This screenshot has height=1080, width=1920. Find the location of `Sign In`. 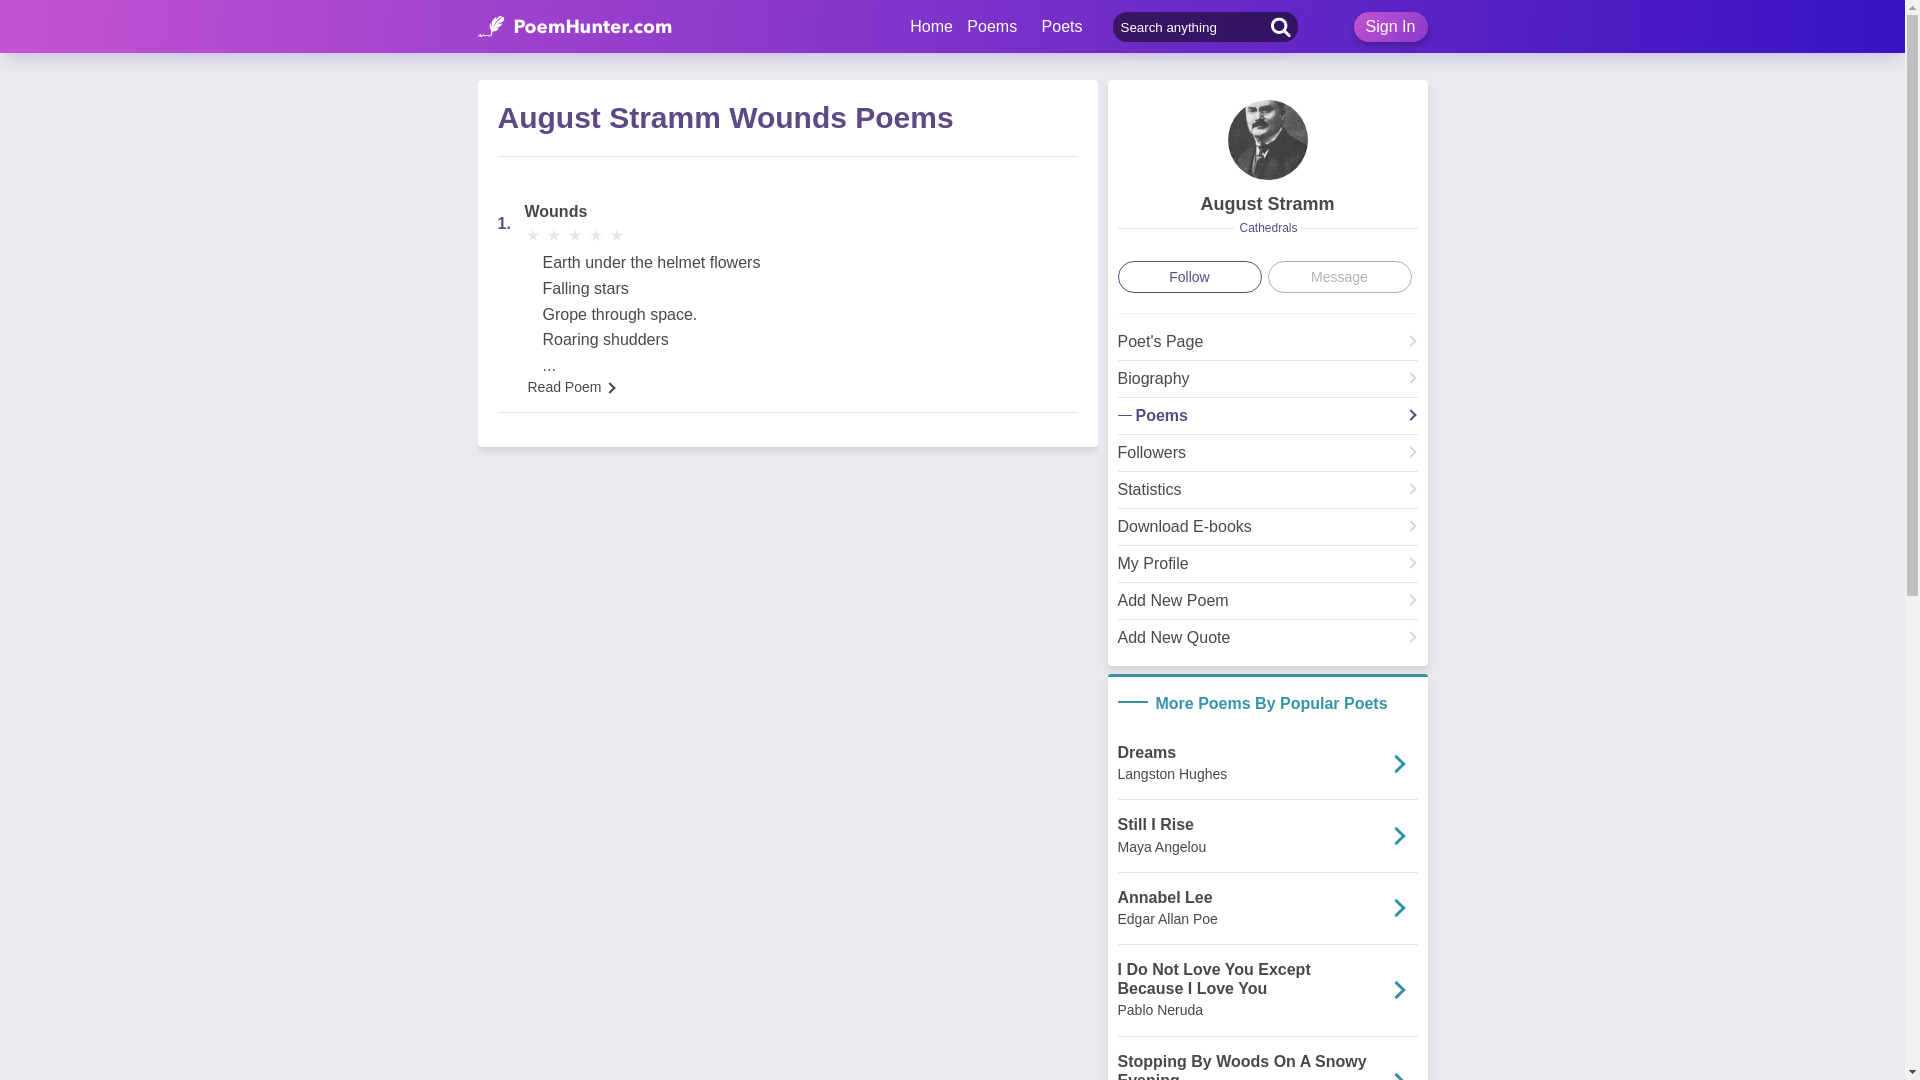

Sign In is located at coordinates (1390, 26).